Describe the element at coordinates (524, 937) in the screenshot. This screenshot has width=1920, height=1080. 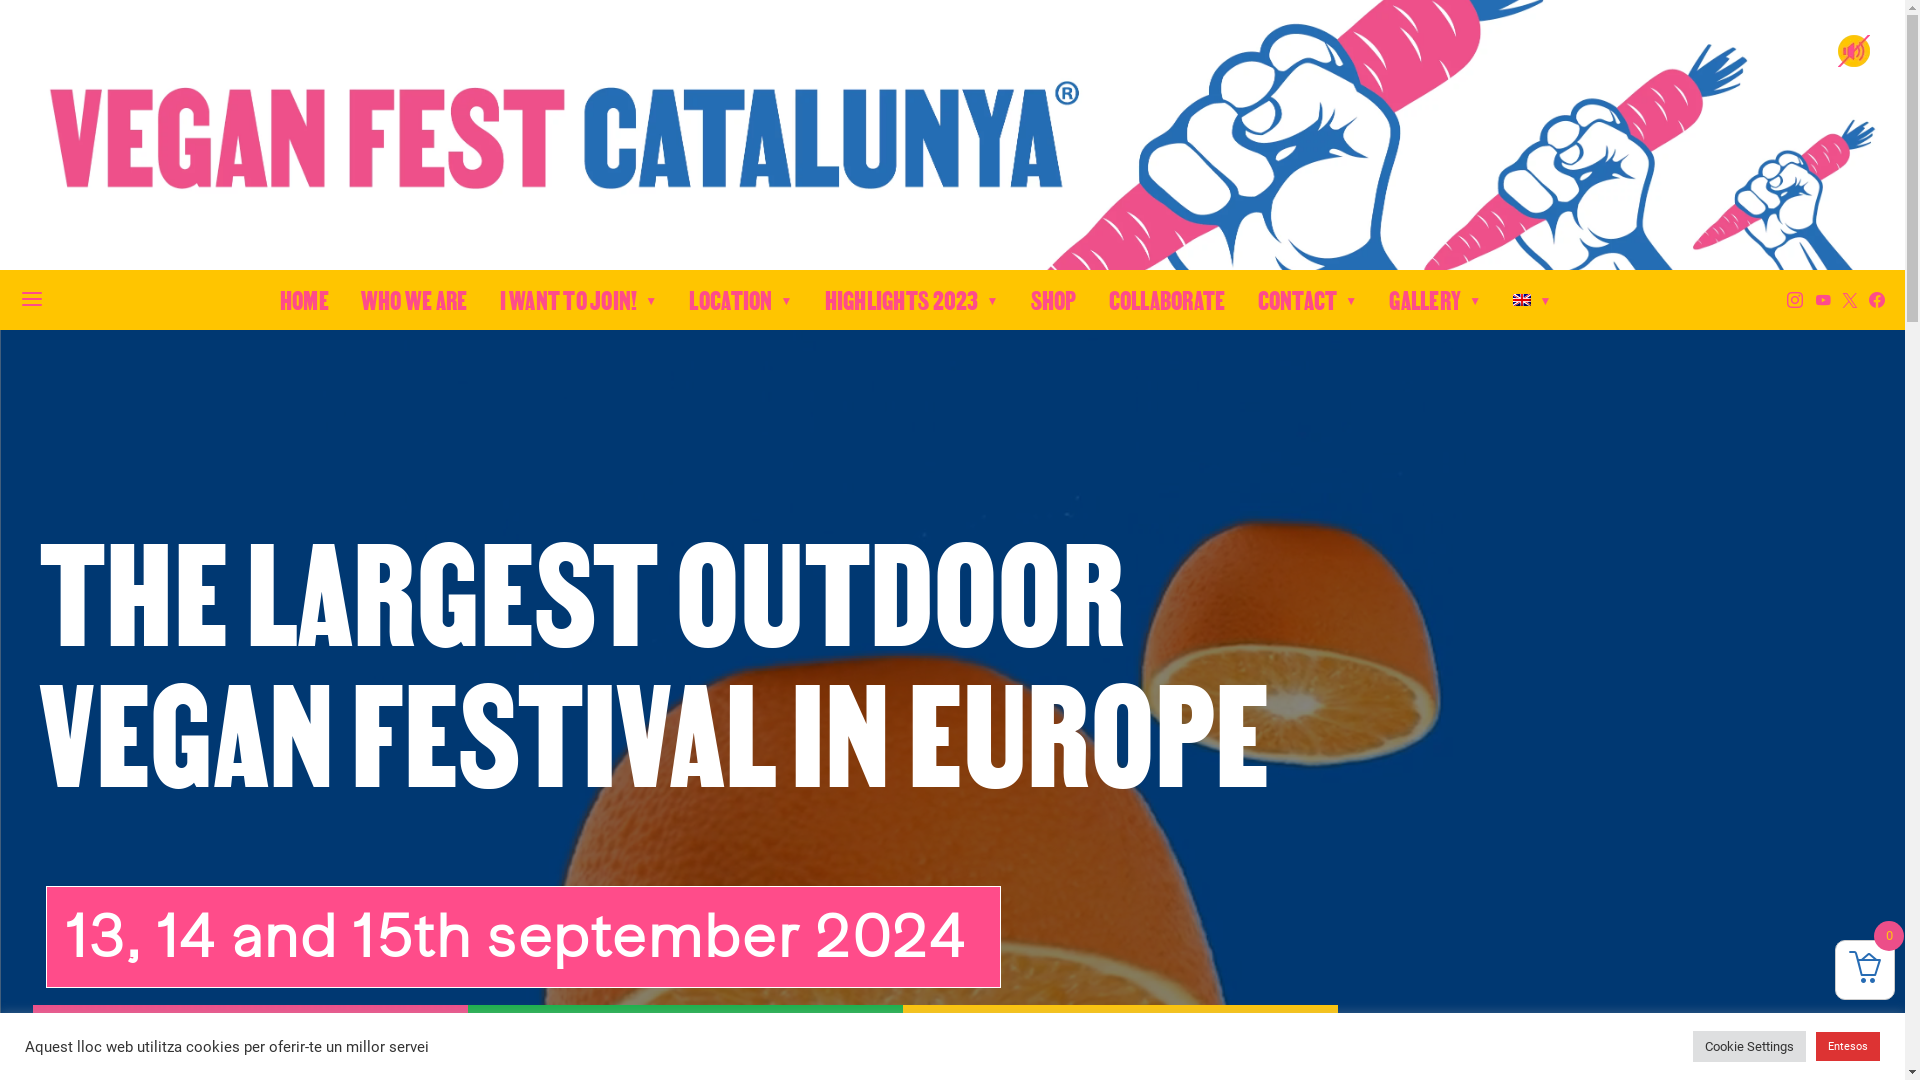
I see `13, 14 and 15th september 2024` at that location.